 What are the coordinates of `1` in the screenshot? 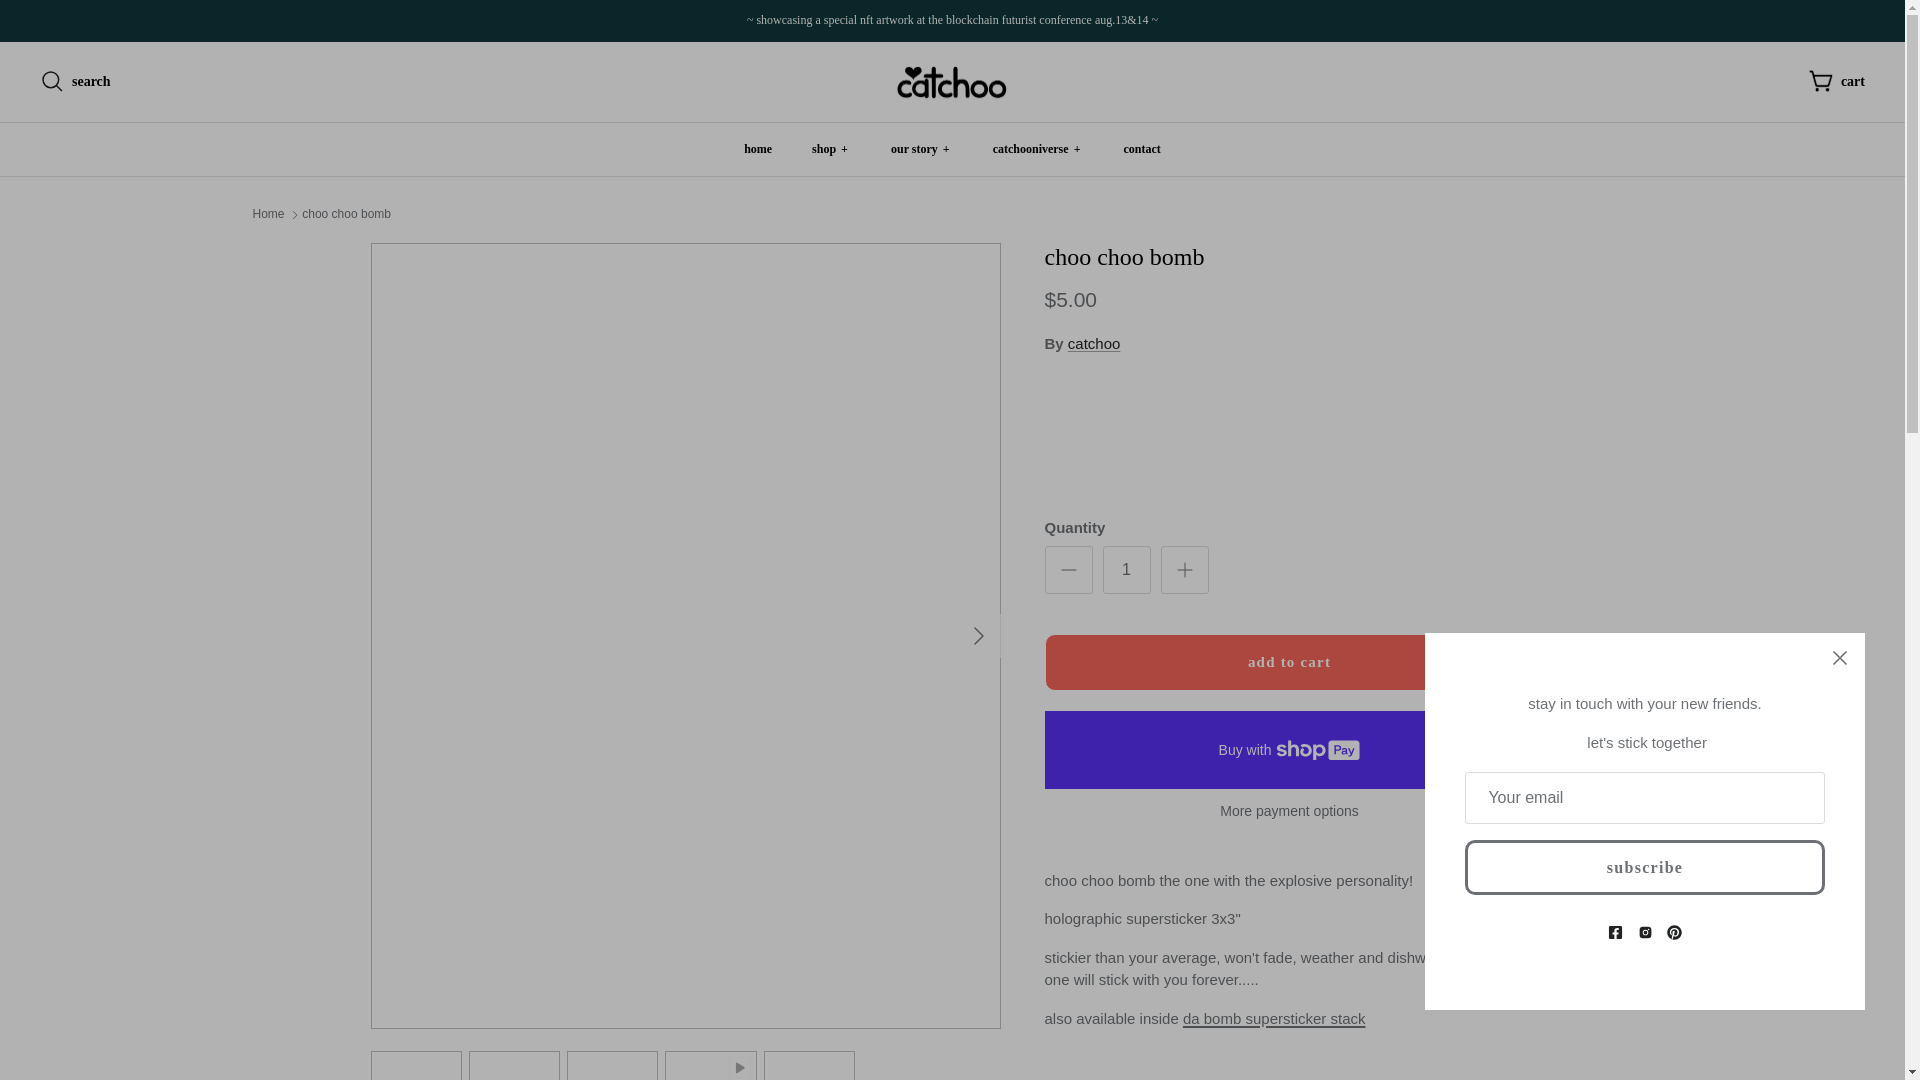 It's located at (1126, 570).